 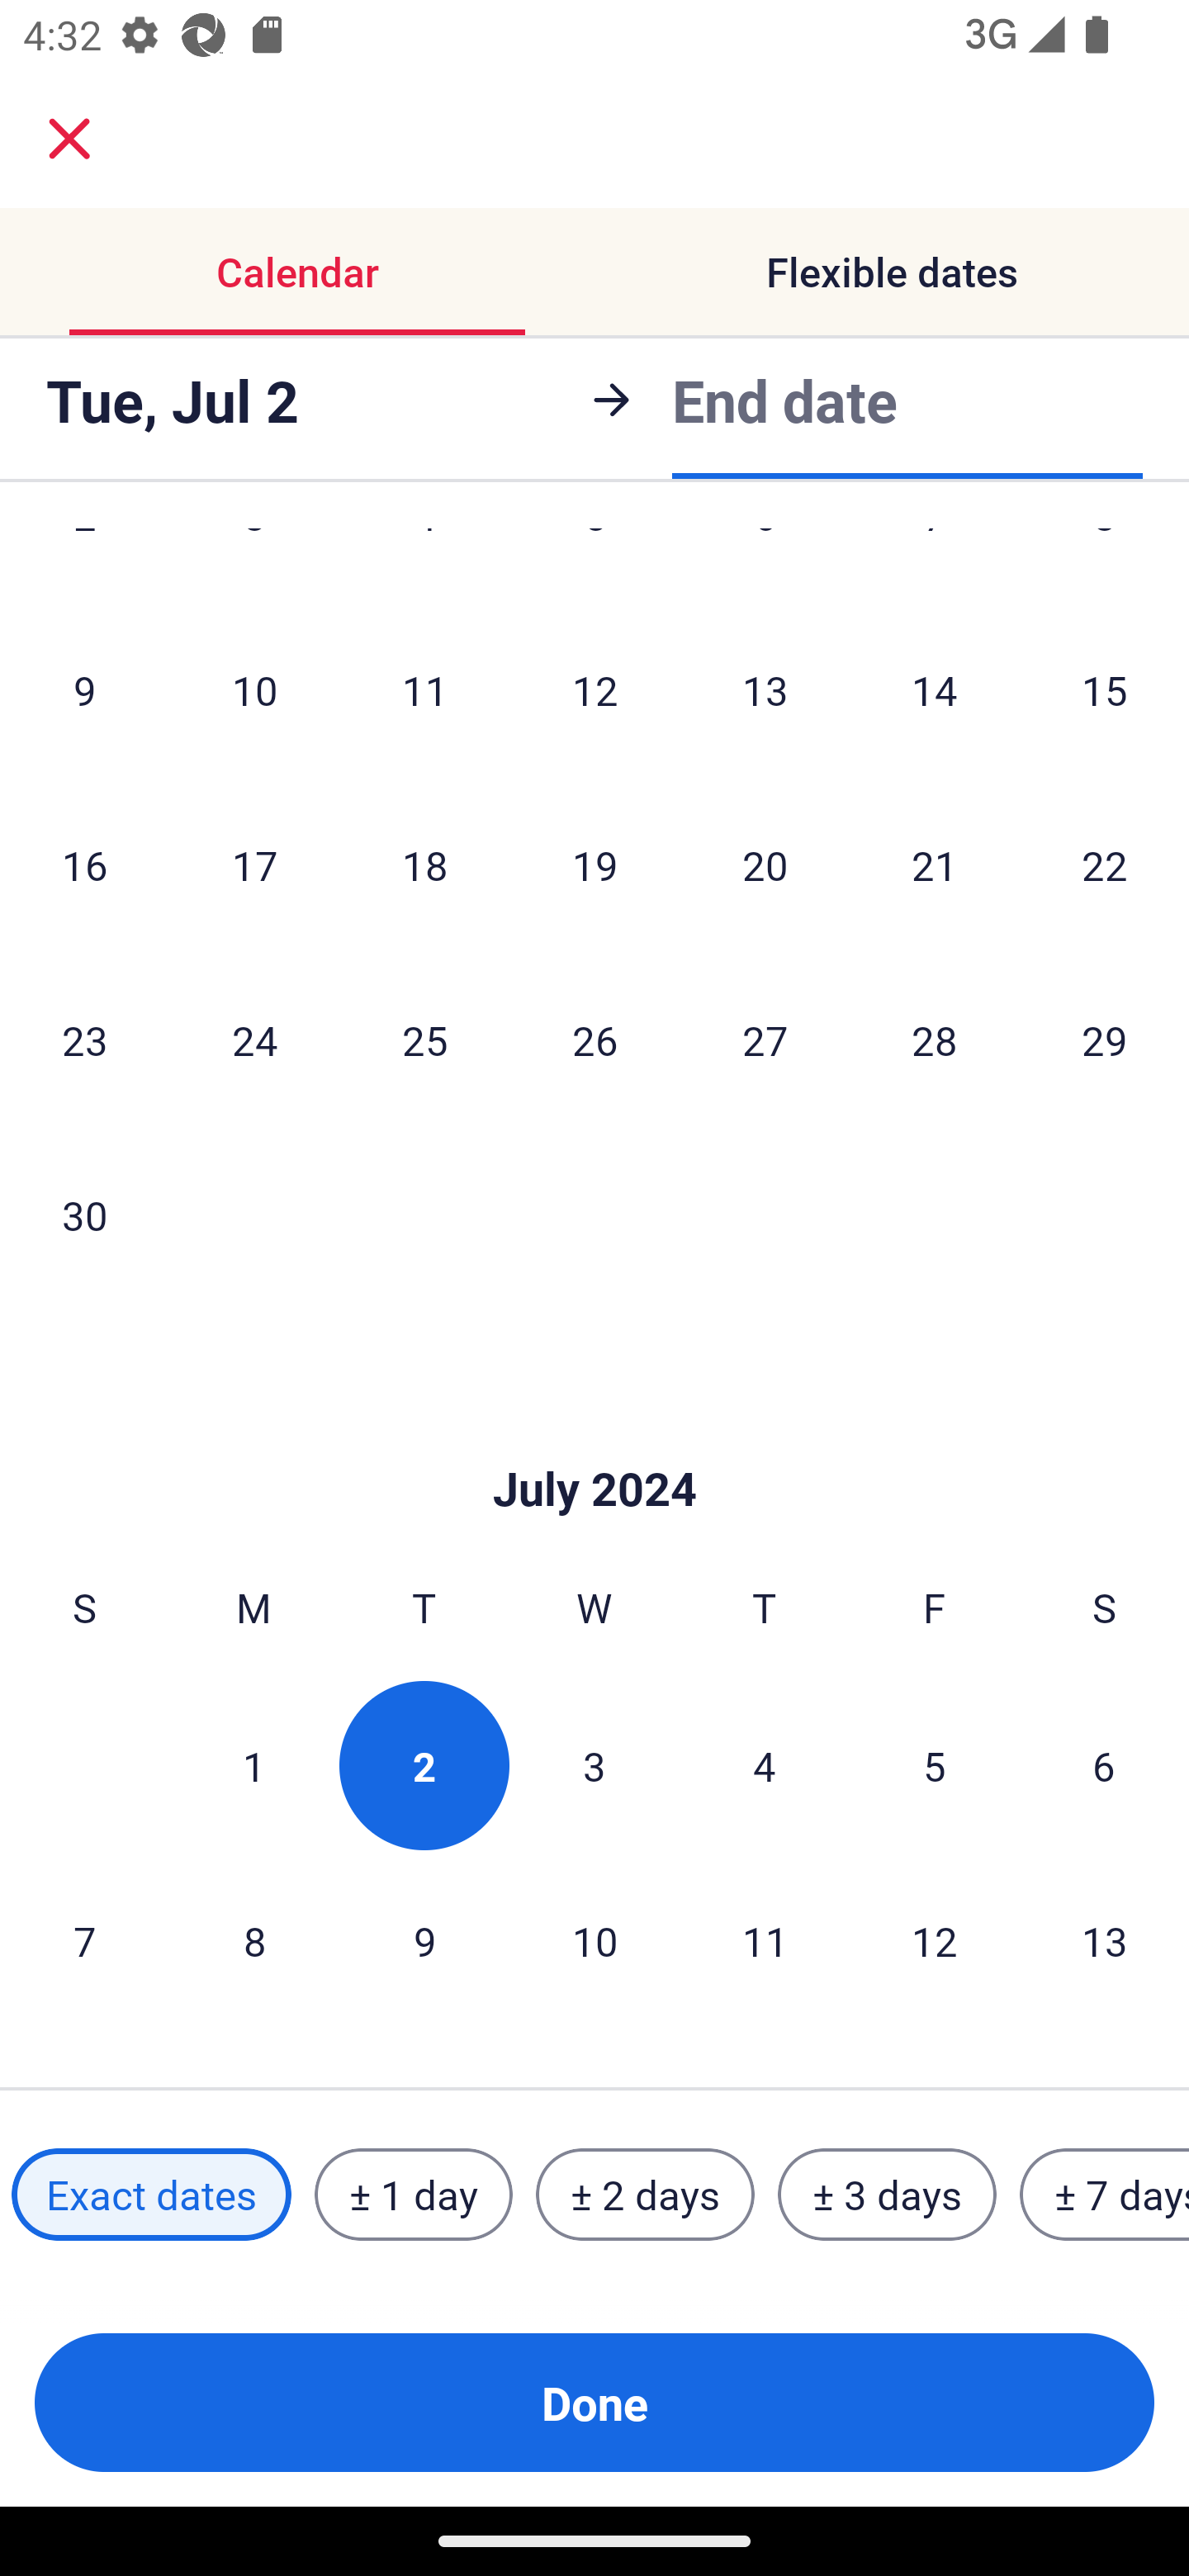 What do you see at coordinates (887, 2195) in the screenshot?
I see `± 3 days` at bounding box center [887, 2195].